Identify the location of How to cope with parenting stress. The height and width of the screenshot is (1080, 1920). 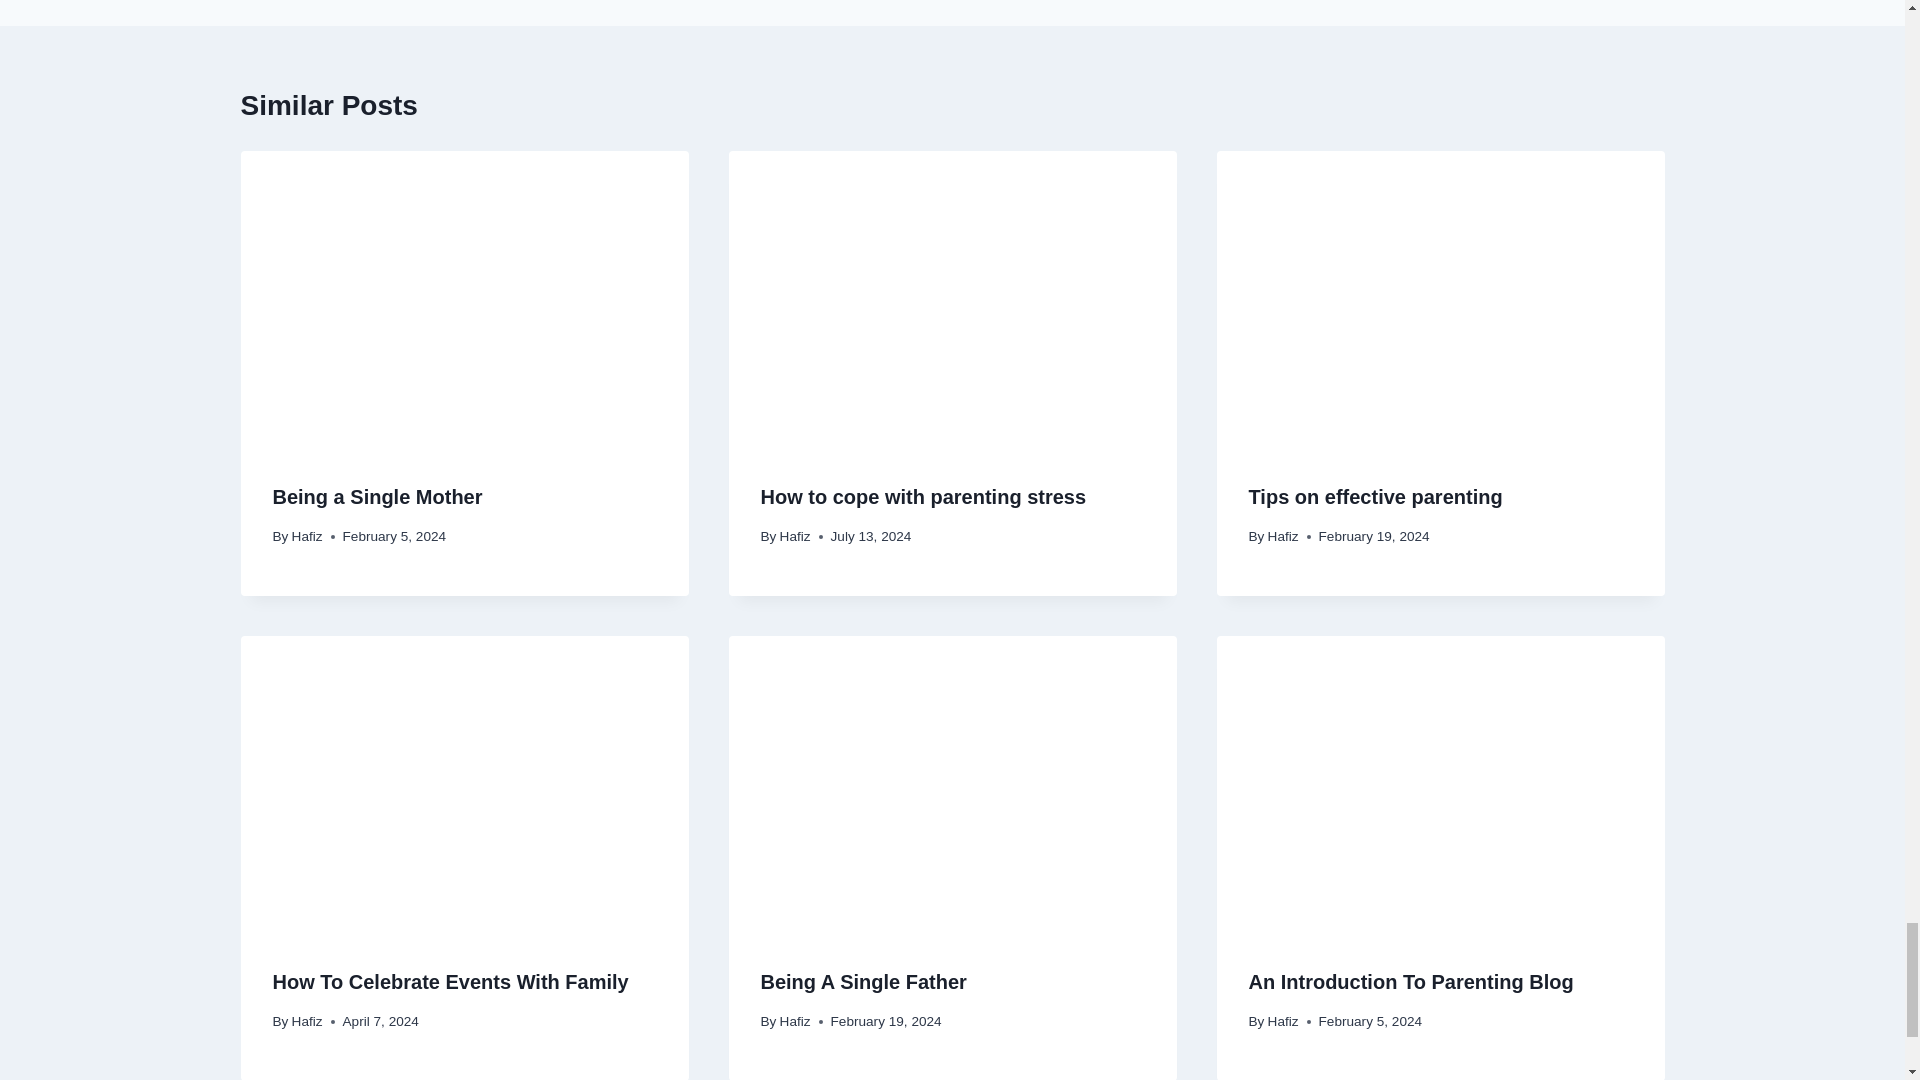
(923, 496).